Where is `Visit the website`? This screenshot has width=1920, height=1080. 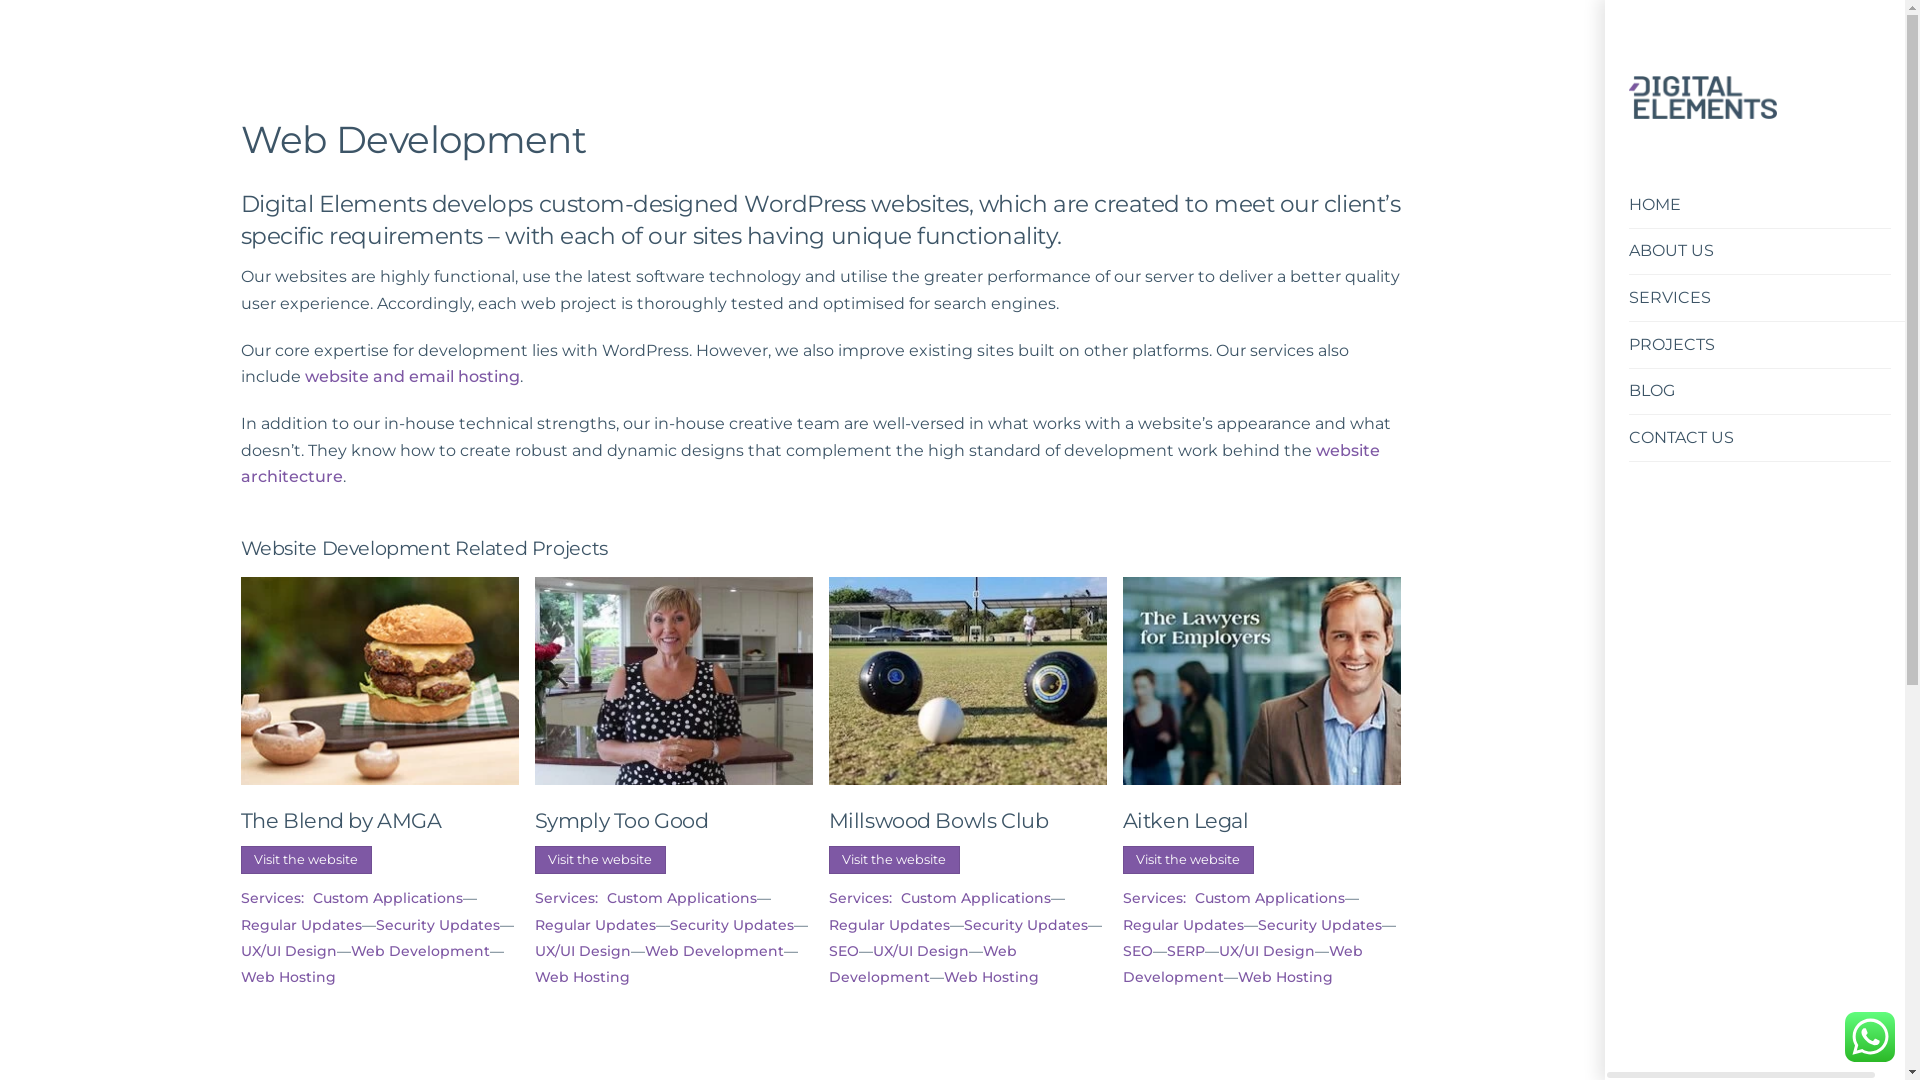
Visit the website is located at coordinates (1189, 860).